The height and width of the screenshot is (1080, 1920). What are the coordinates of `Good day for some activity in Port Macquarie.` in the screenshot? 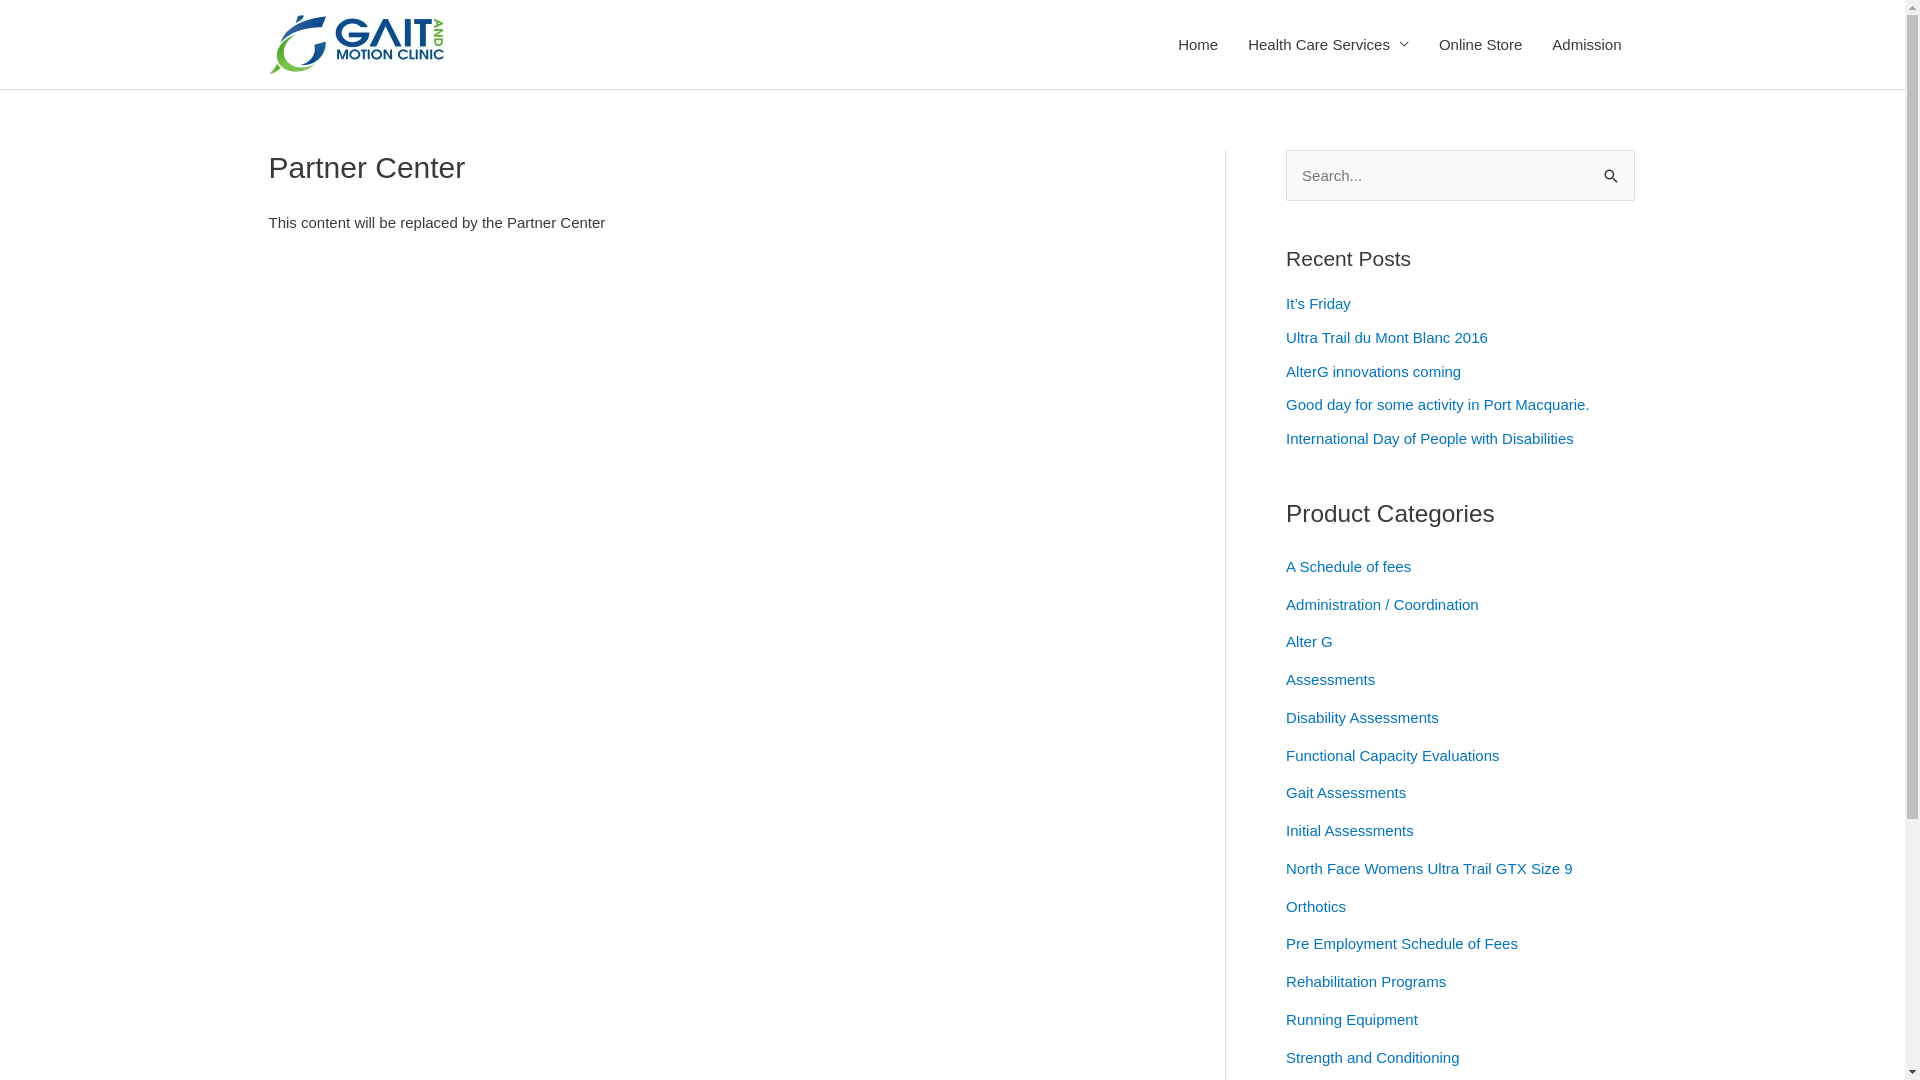 It's located at (1438, 404).